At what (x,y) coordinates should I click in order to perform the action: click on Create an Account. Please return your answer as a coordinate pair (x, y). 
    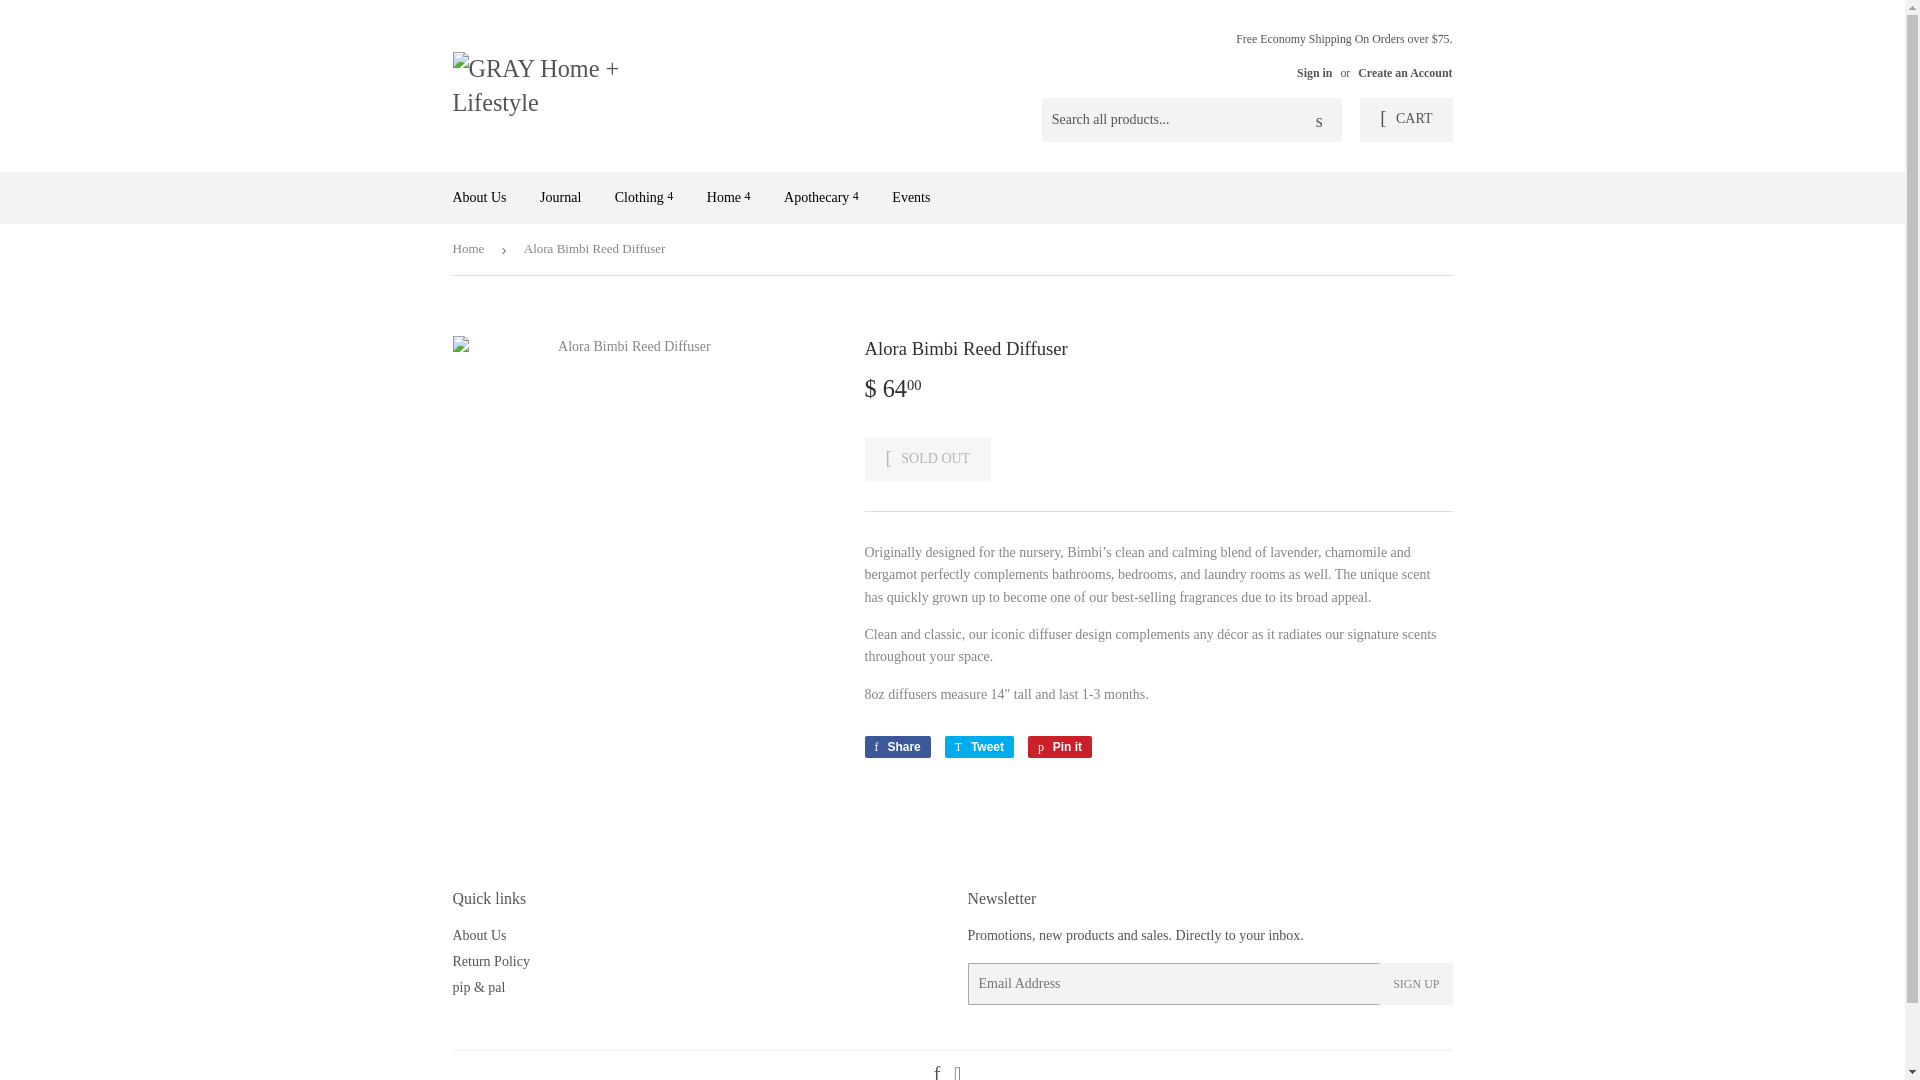
    Looking at the image, I should click on (1404, 72).